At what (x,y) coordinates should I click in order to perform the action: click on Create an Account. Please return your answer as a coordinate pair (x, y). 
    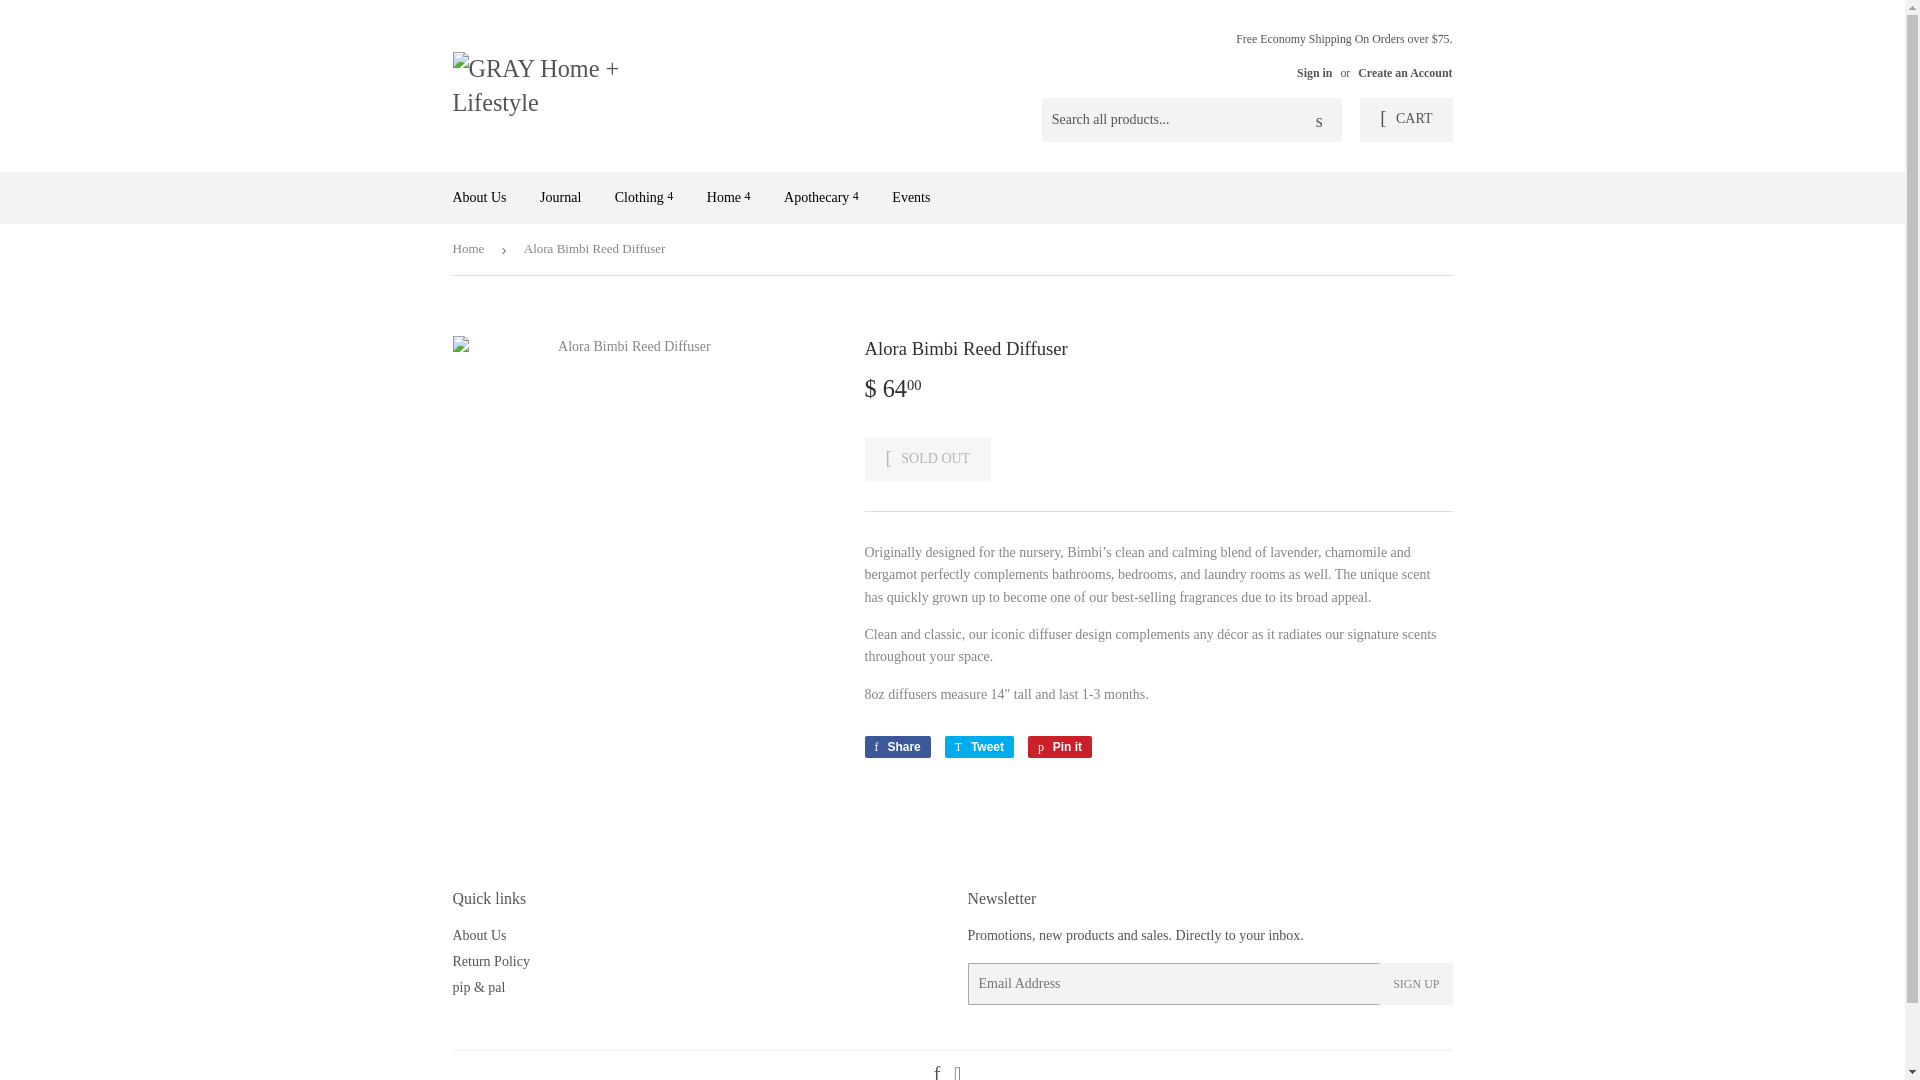
    Looking at the image, I should click on (1404, 72).